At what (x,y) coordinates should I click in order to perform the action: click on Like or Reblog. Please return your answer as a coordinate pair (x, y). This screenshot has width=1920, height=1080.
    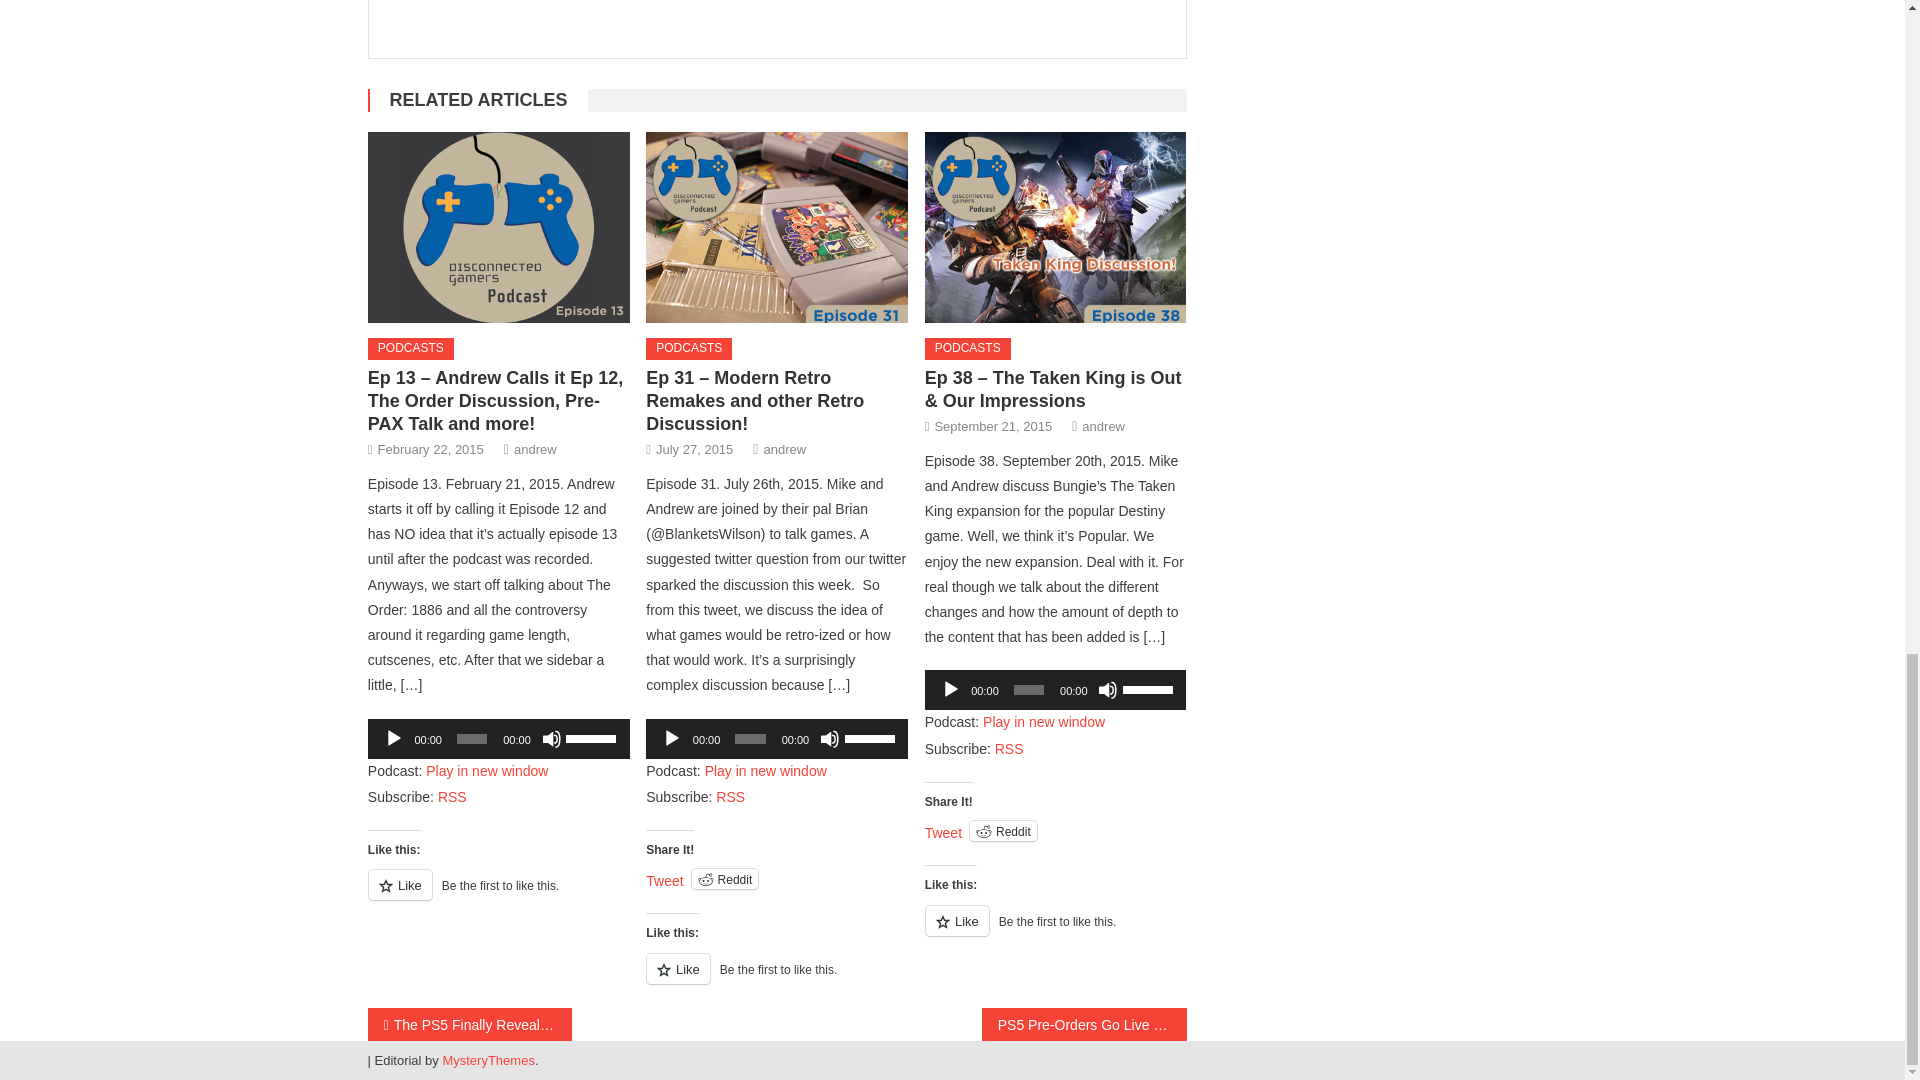
    Looking at the image, I should click on (498, 896).